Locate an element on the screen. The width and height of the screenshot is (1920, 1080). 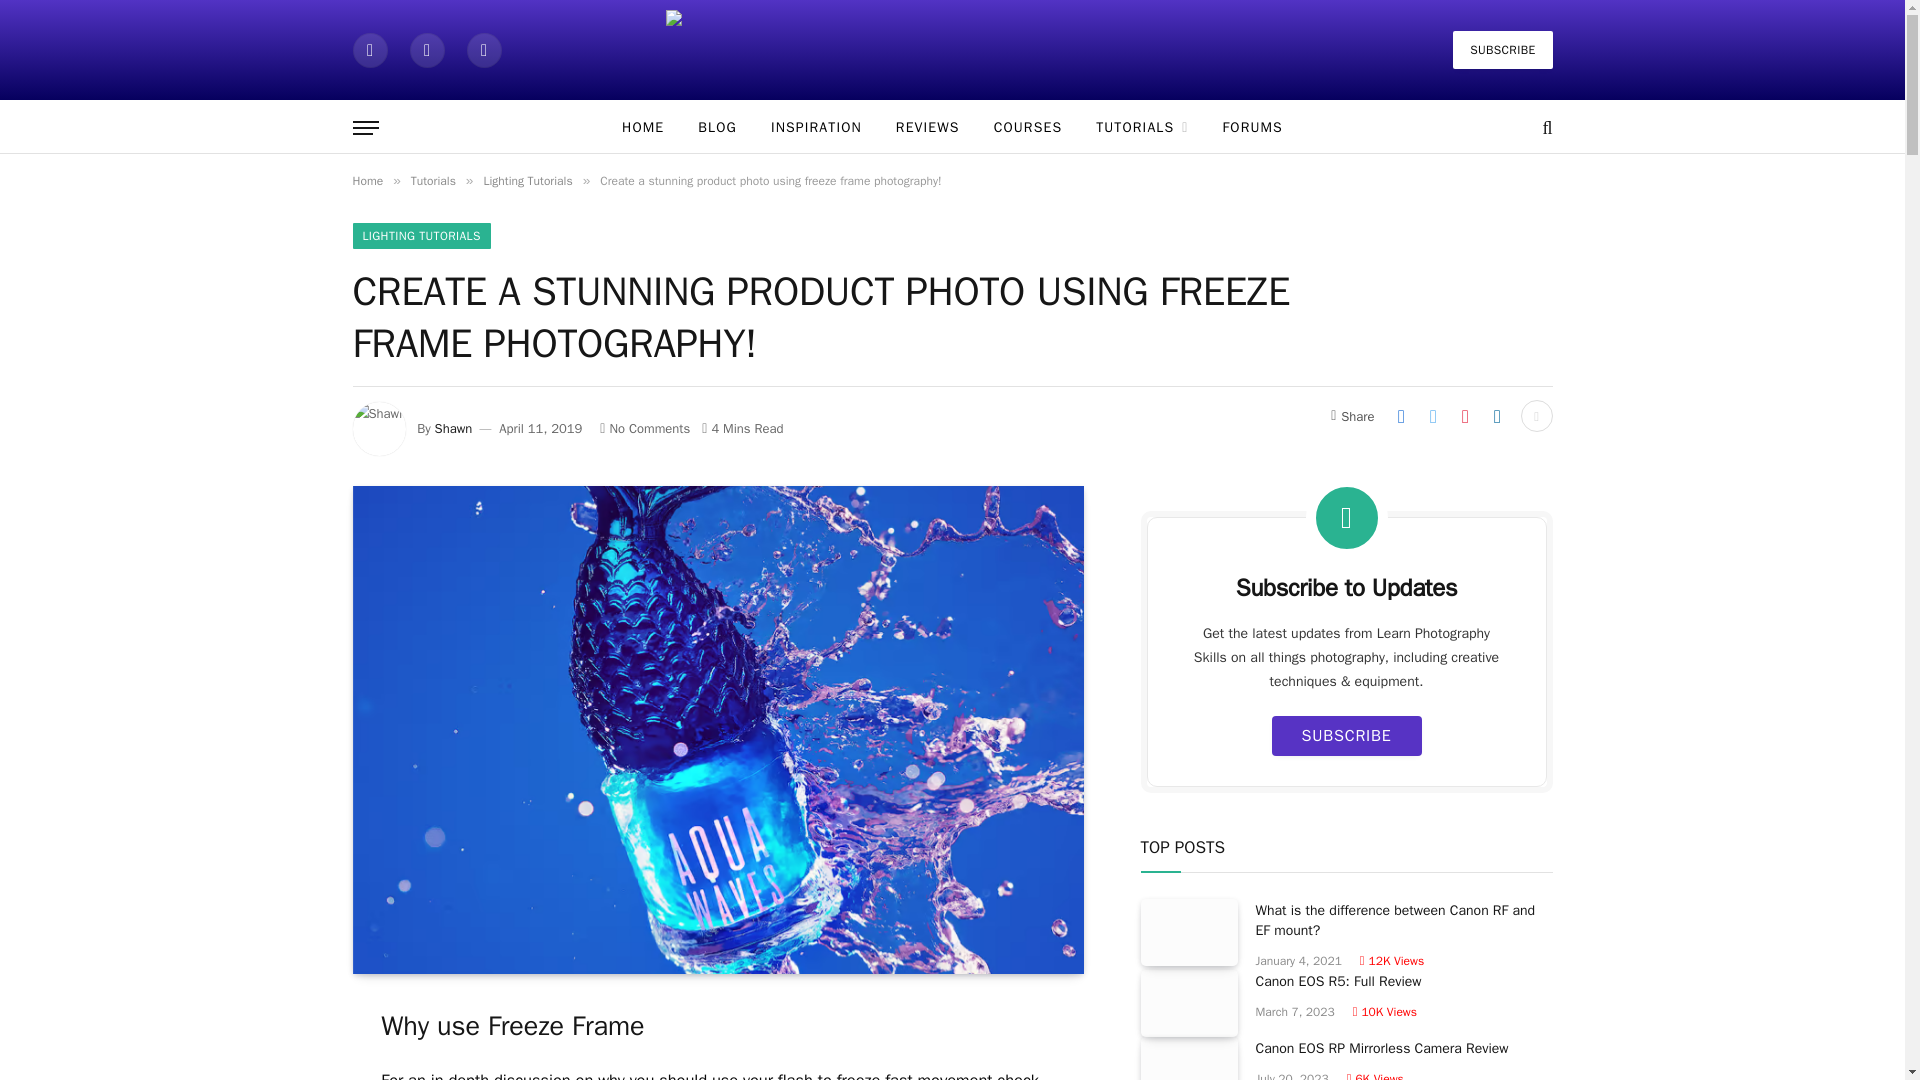
Learn Photography Skills is located at coordinates (953, 50).